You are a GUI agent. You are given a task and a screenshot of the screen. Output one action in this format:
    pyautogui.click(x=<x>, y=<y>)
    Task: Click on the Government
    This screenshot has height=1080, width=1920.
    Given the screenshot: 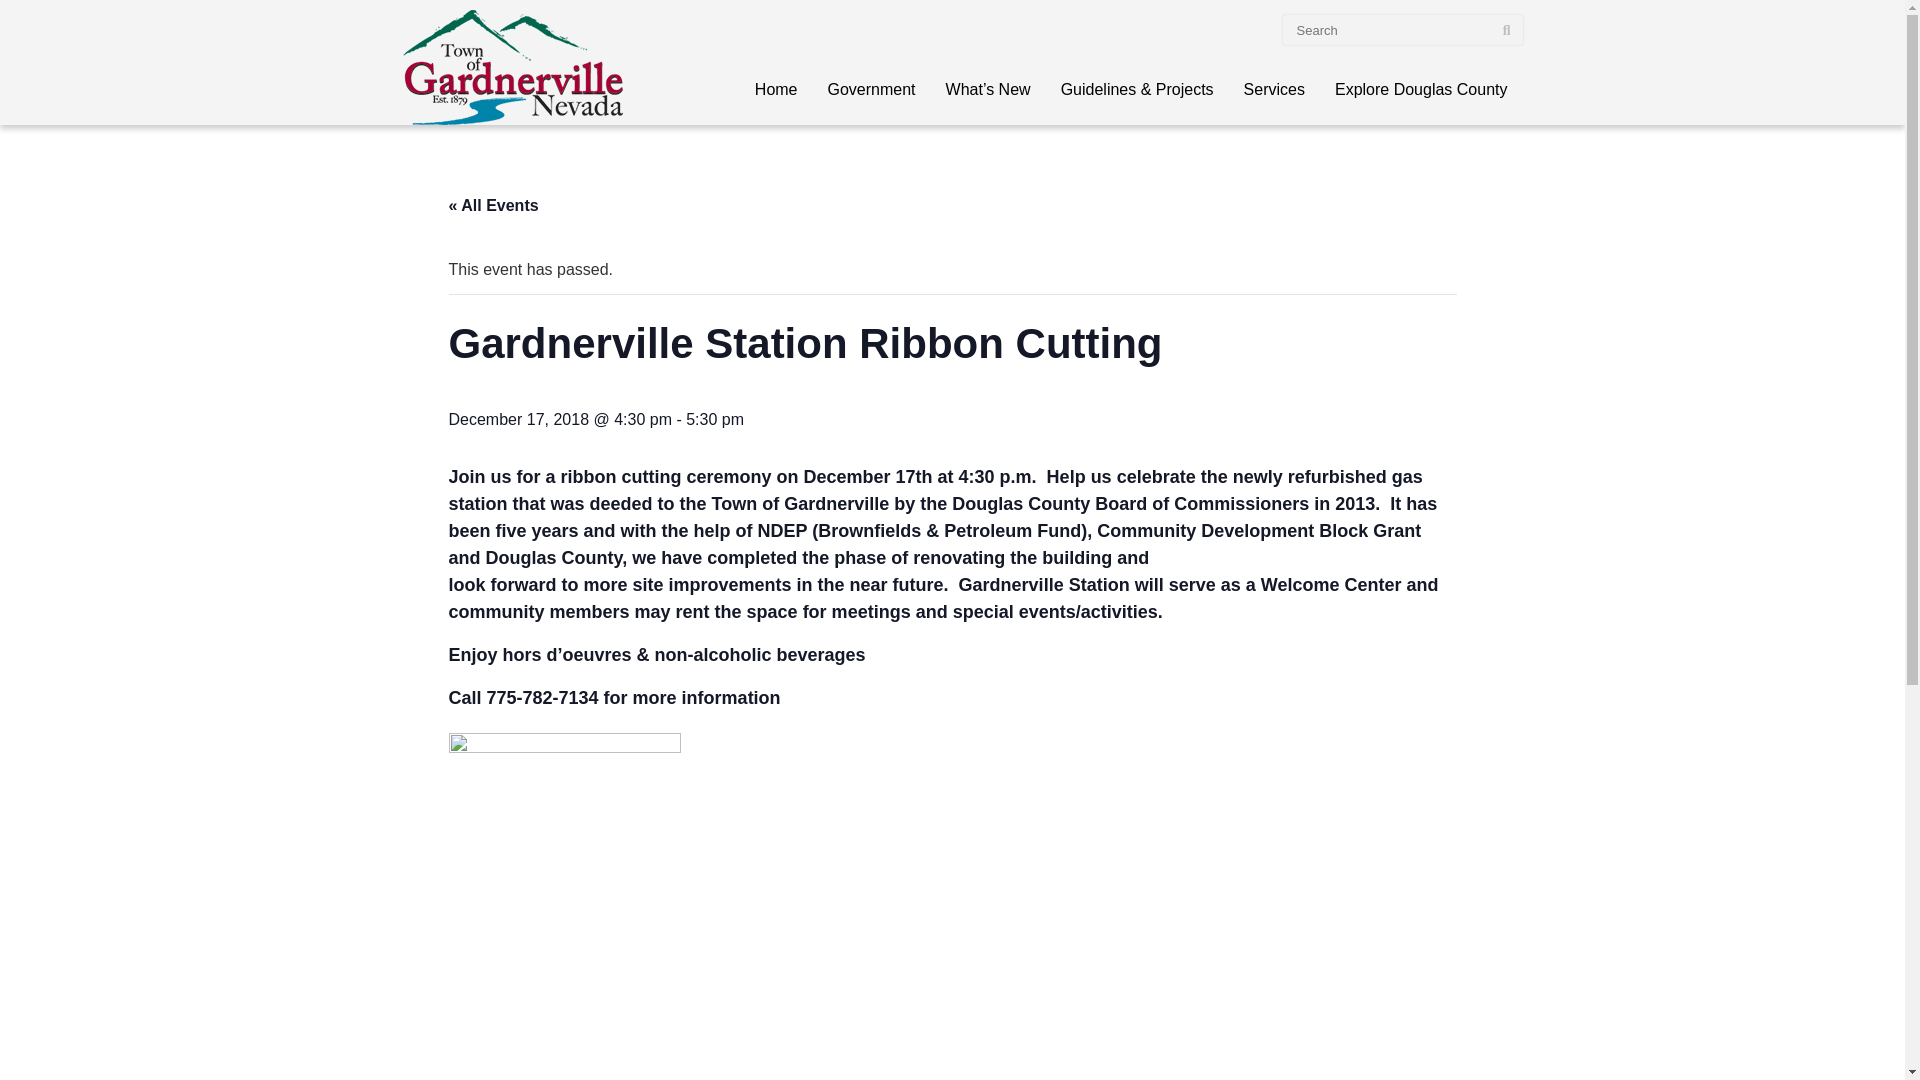 What is the action you would take?
    pyautogui.click(x=872, y=90)
    